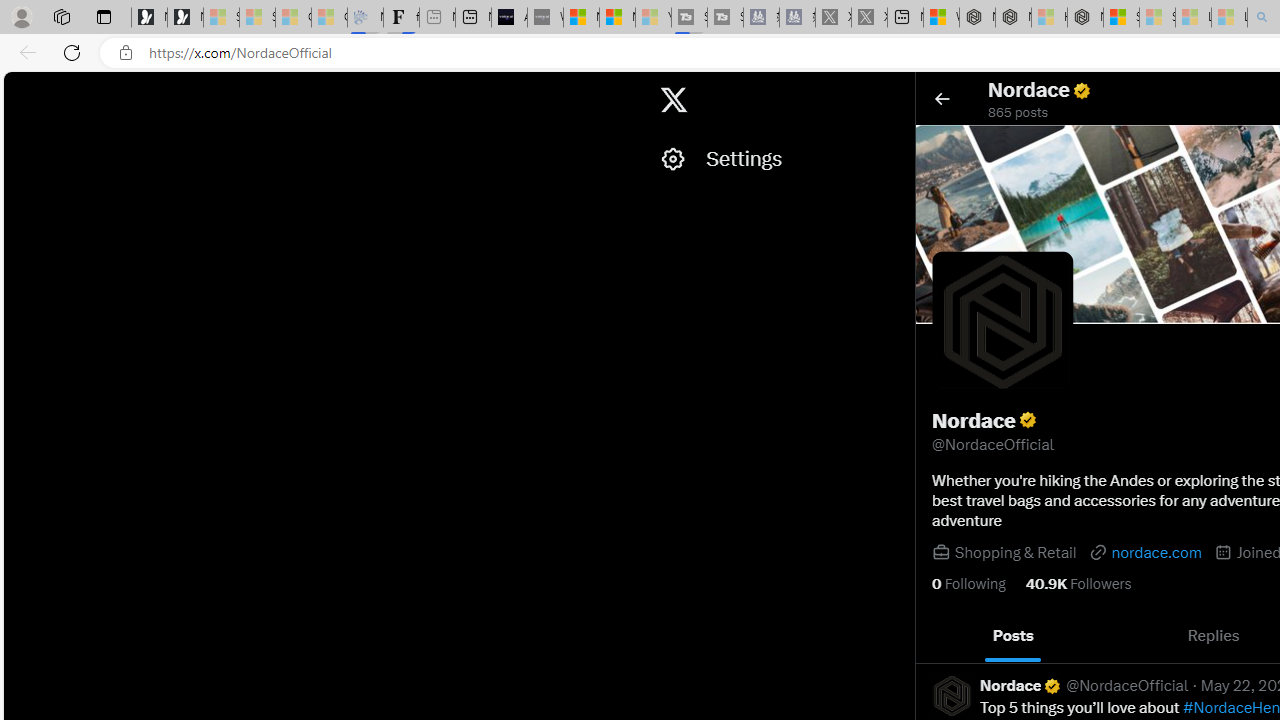 The image size is (1280, 720). I want to click on What's the best AI voice generator? - voice.ai - Sleeping, so click(545, 18).